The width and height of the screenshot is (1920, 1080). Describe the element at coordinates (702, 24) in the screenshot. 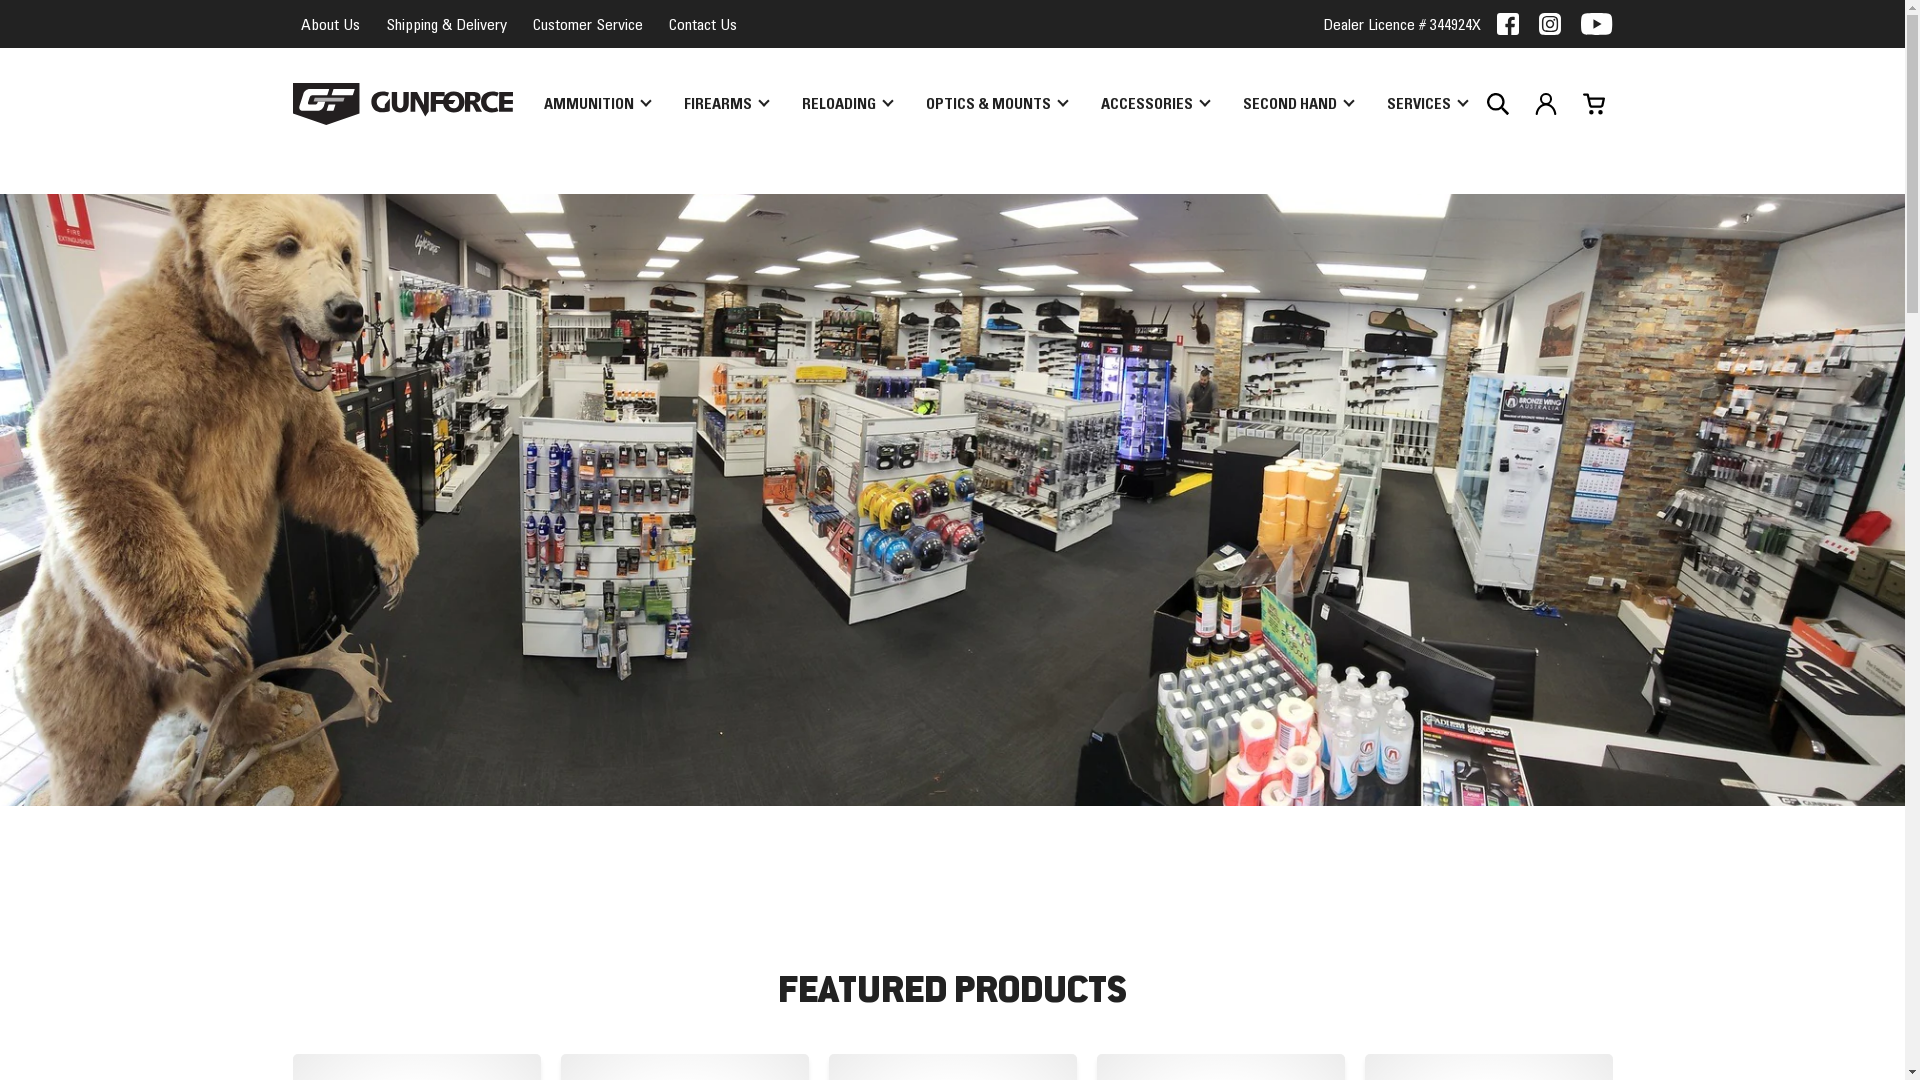

I see `Contact Us` at that location.